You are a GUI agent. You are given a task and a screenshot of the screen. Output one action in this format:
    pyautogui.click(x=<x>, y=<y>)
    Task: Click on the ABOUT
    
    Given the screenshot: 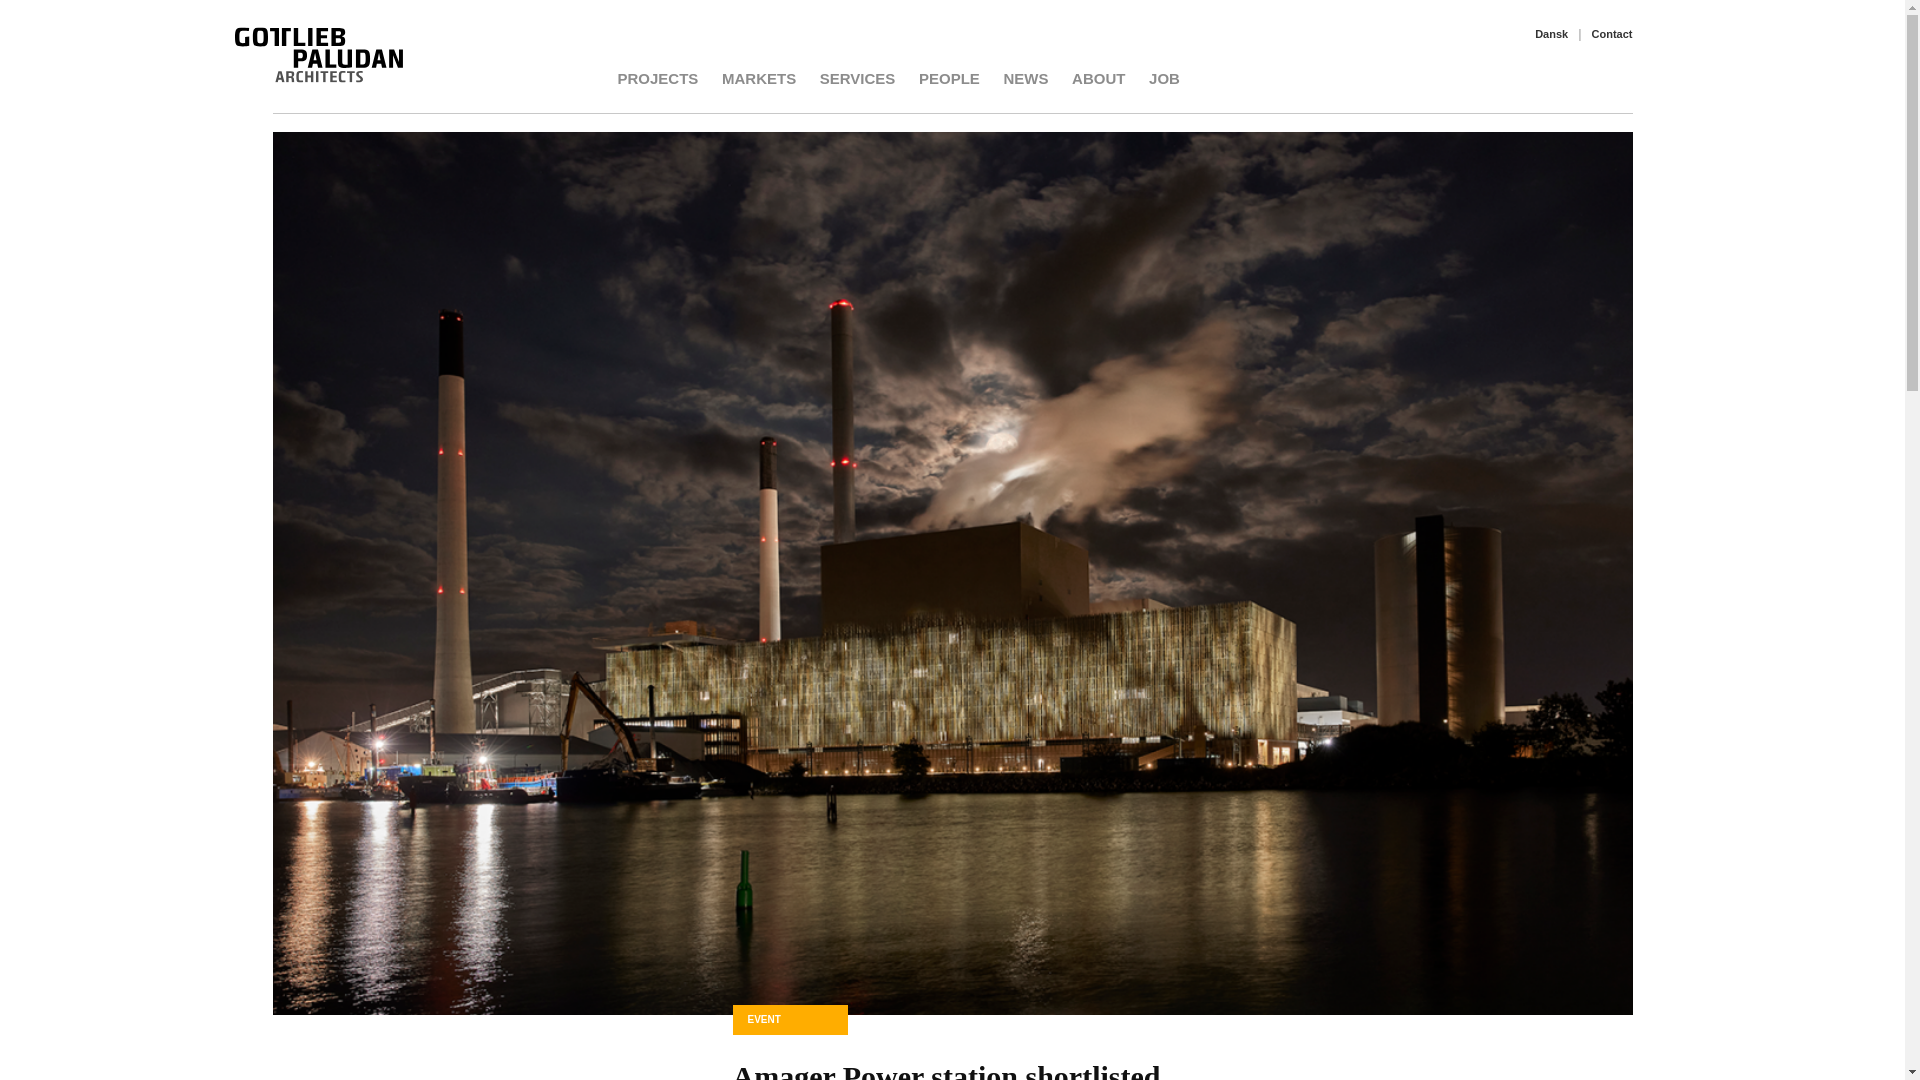 What is the action you would take?
    pyautogui.click(x=1098, y=78)
    